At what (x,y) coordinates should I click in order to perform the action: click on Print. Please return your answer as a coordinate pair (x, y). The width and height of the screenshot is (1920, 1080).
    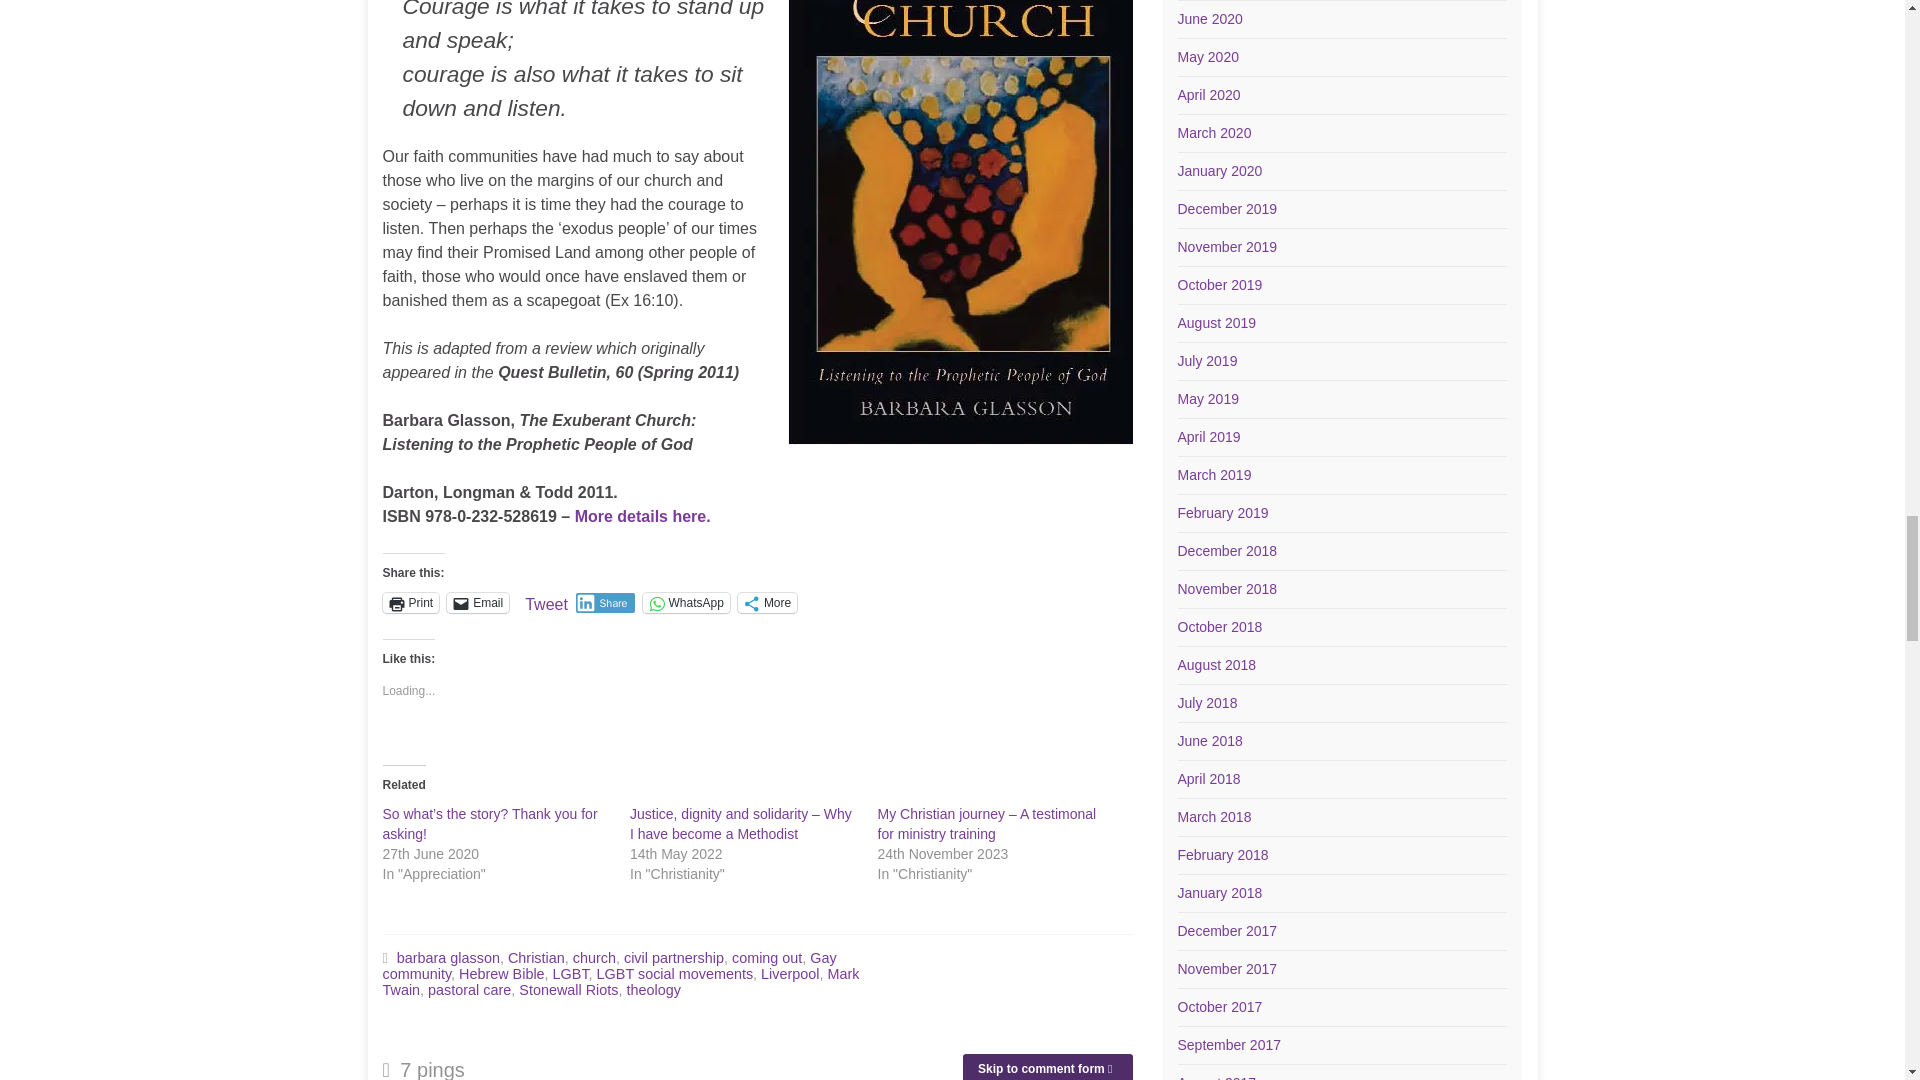
    Looking at the image, I should click on (410, 602).